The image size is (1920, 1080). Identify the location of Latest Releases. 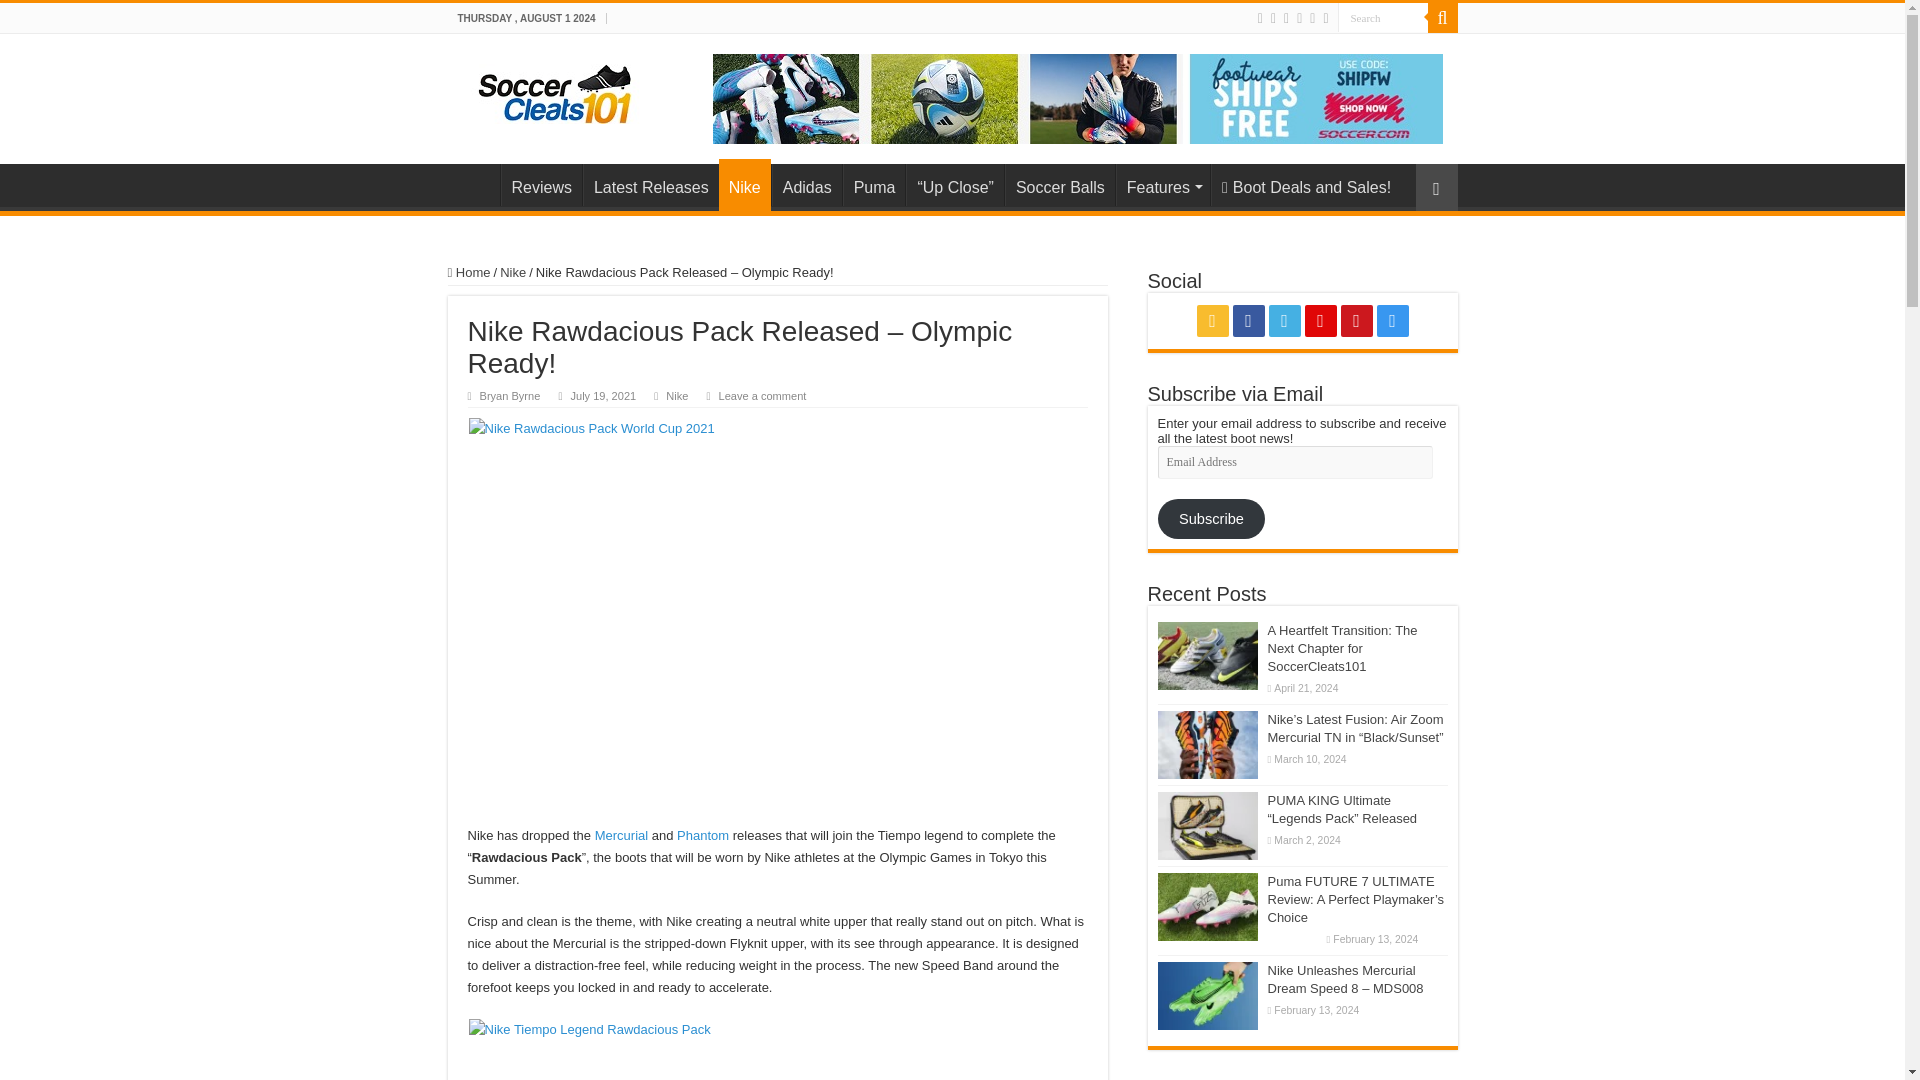
(650, 185).